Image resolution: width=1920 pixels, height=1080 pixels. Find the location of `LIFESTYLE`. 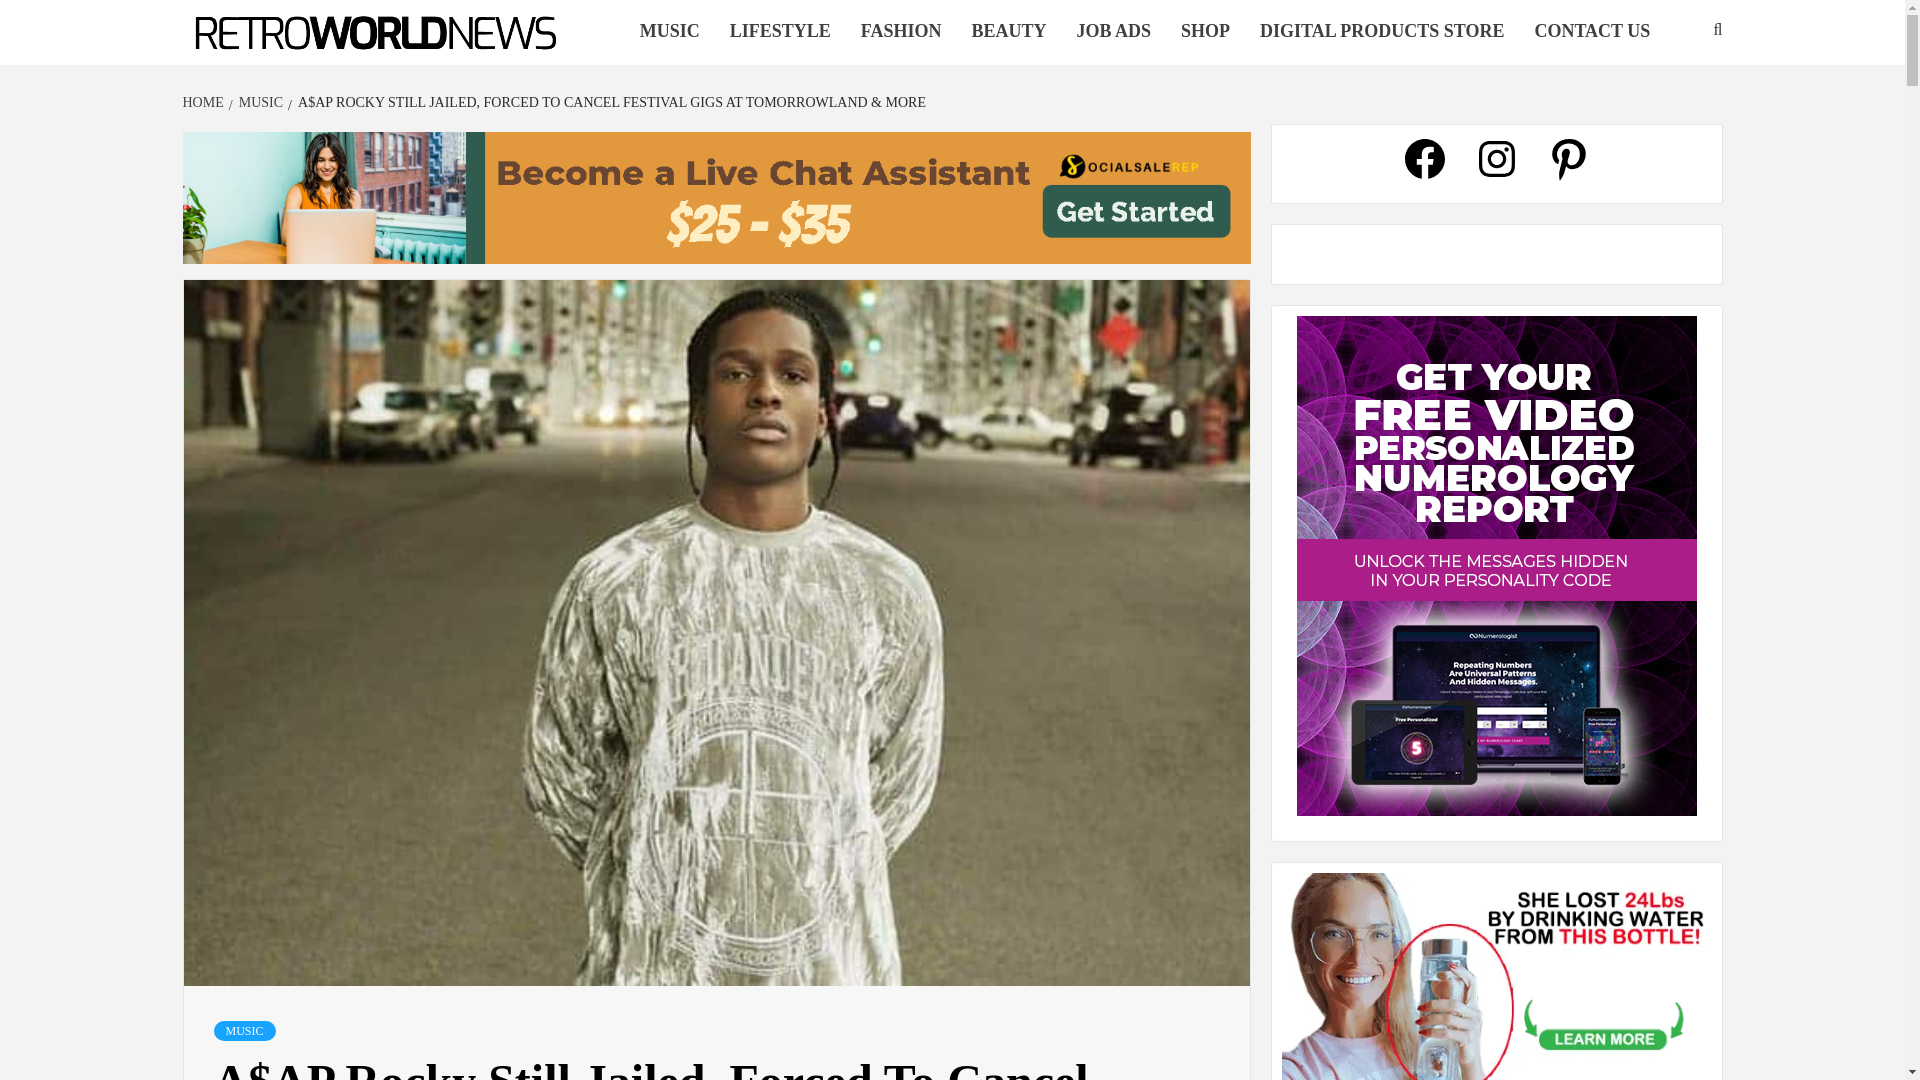

LIFESTYLE is located at coordinates (780, 31).